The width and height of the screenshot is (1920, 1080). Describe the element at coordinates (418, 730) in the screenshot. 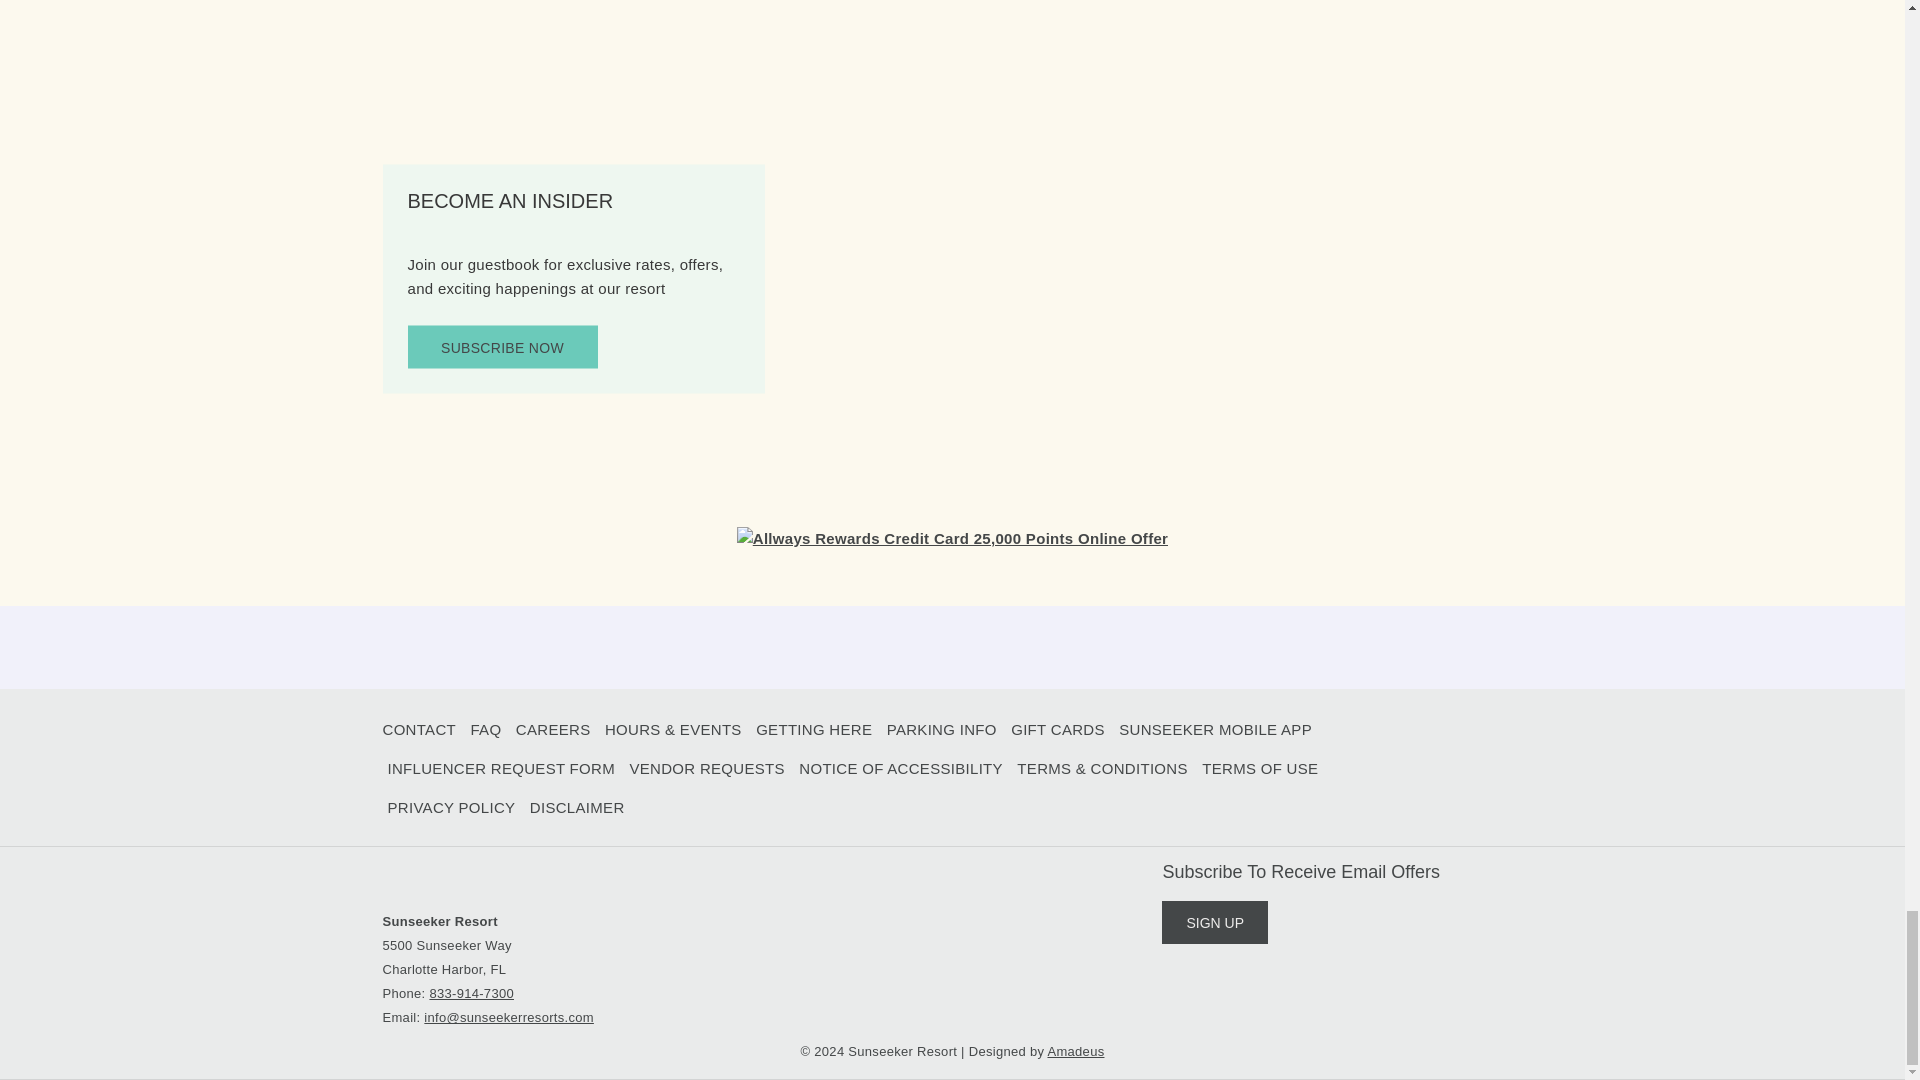

I see `CONTACT` at that location.